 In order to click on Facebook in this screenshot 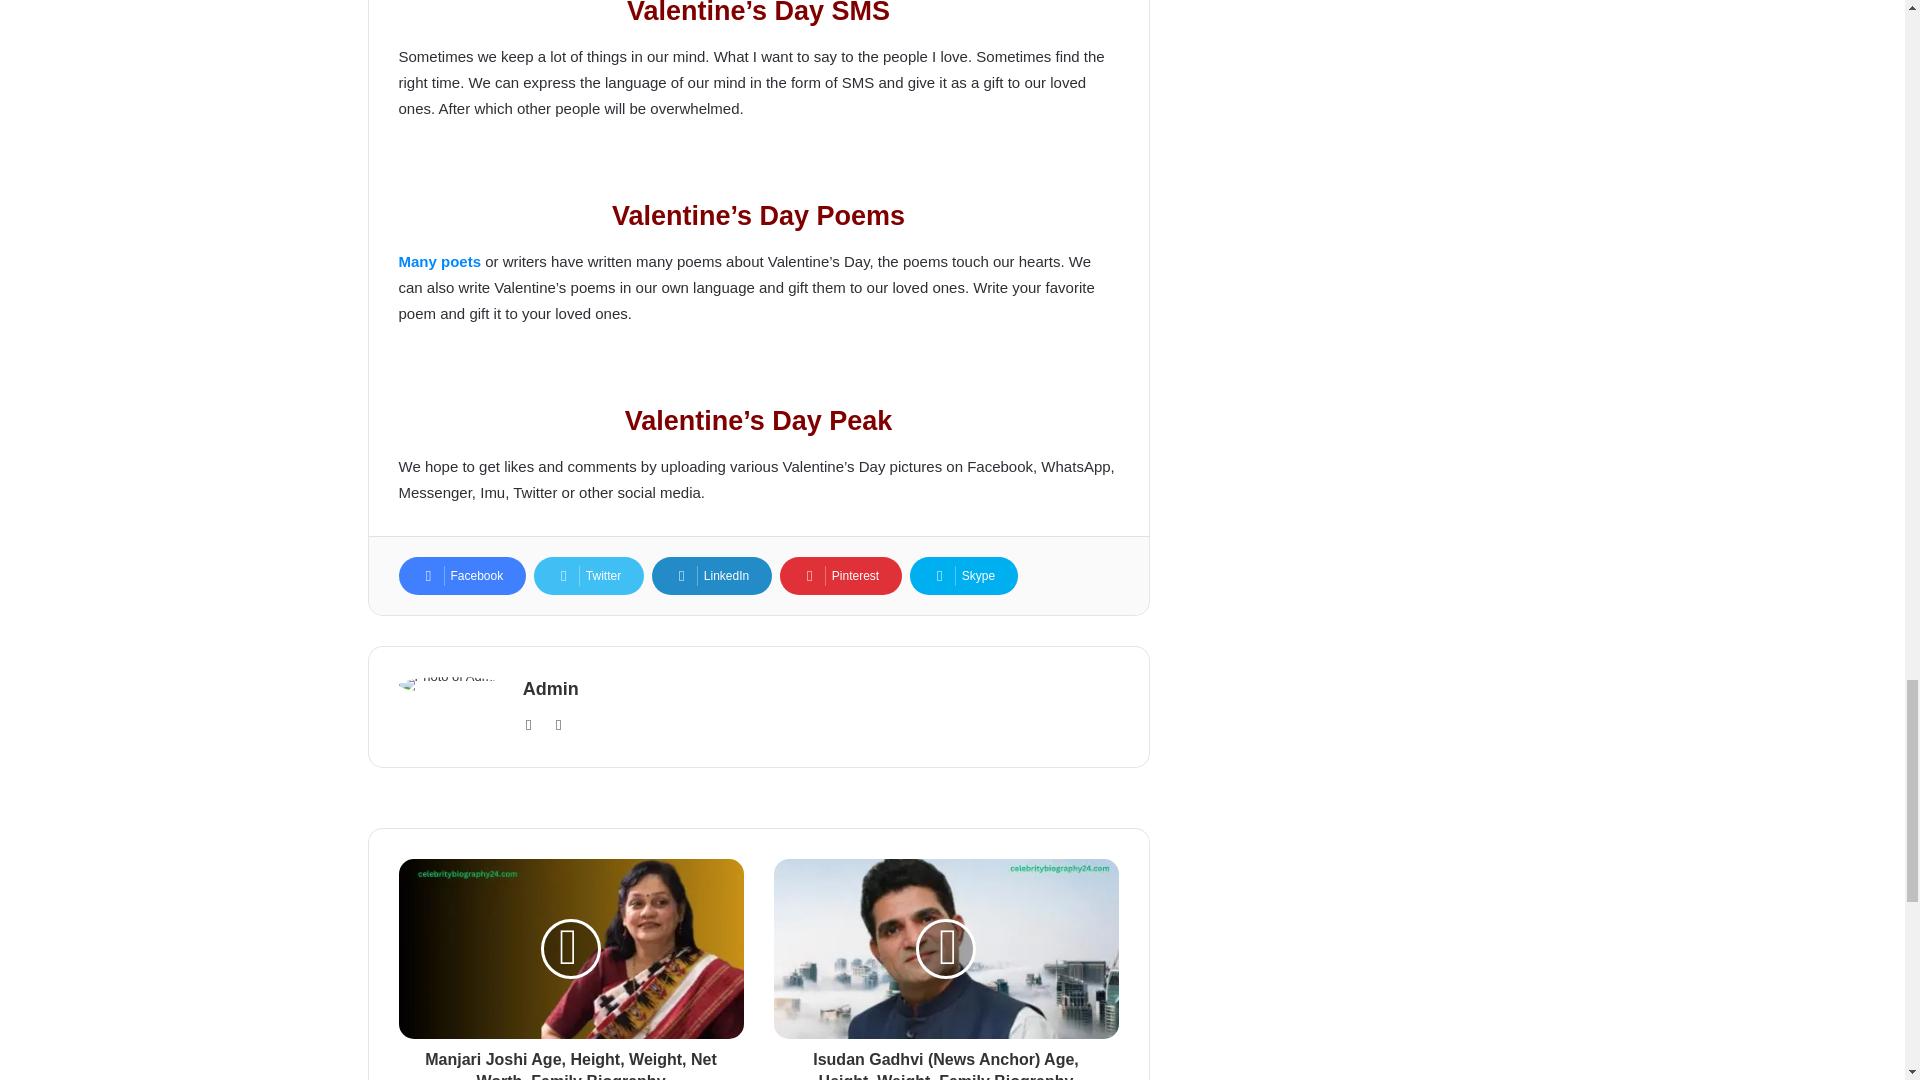, I will do `click(462, 576)`.